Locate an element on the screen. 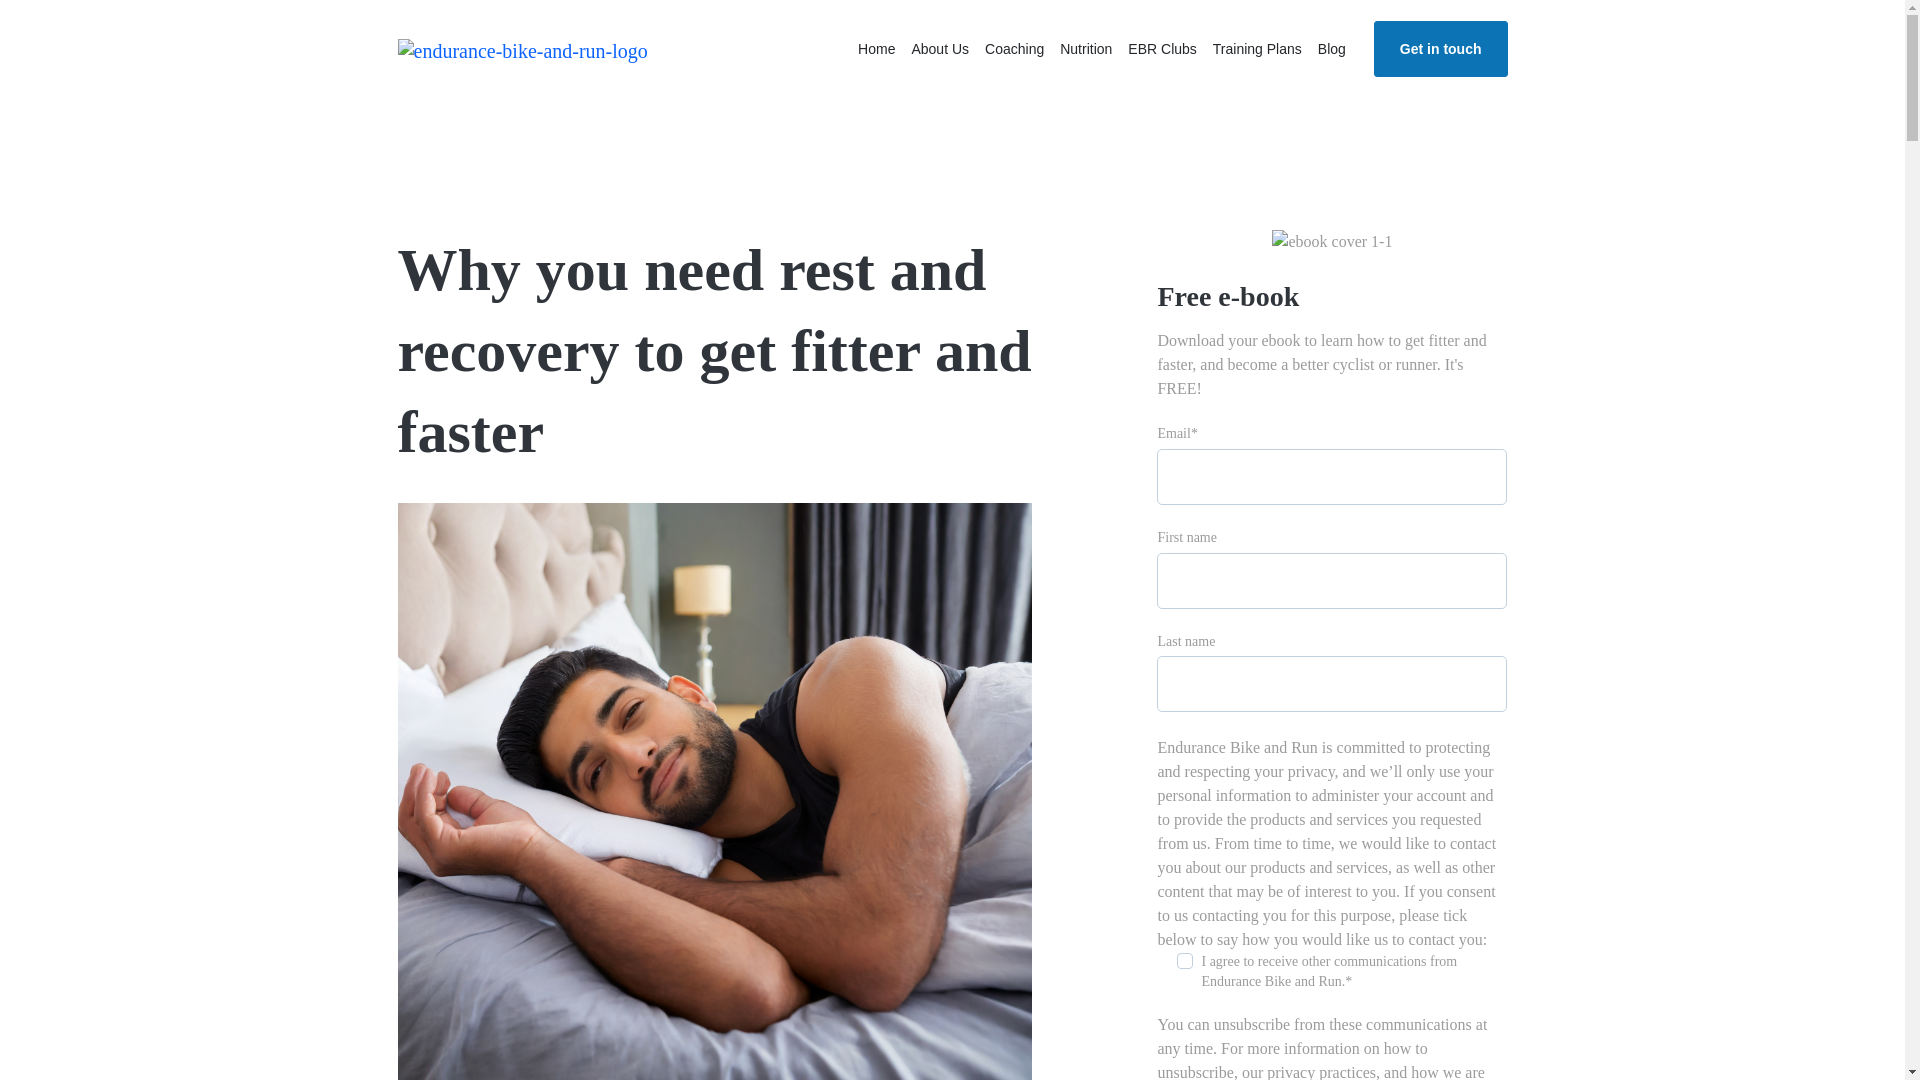 The width and height of the screenshot is (1920, 1080). About Us is located at coordinates (940, 48).